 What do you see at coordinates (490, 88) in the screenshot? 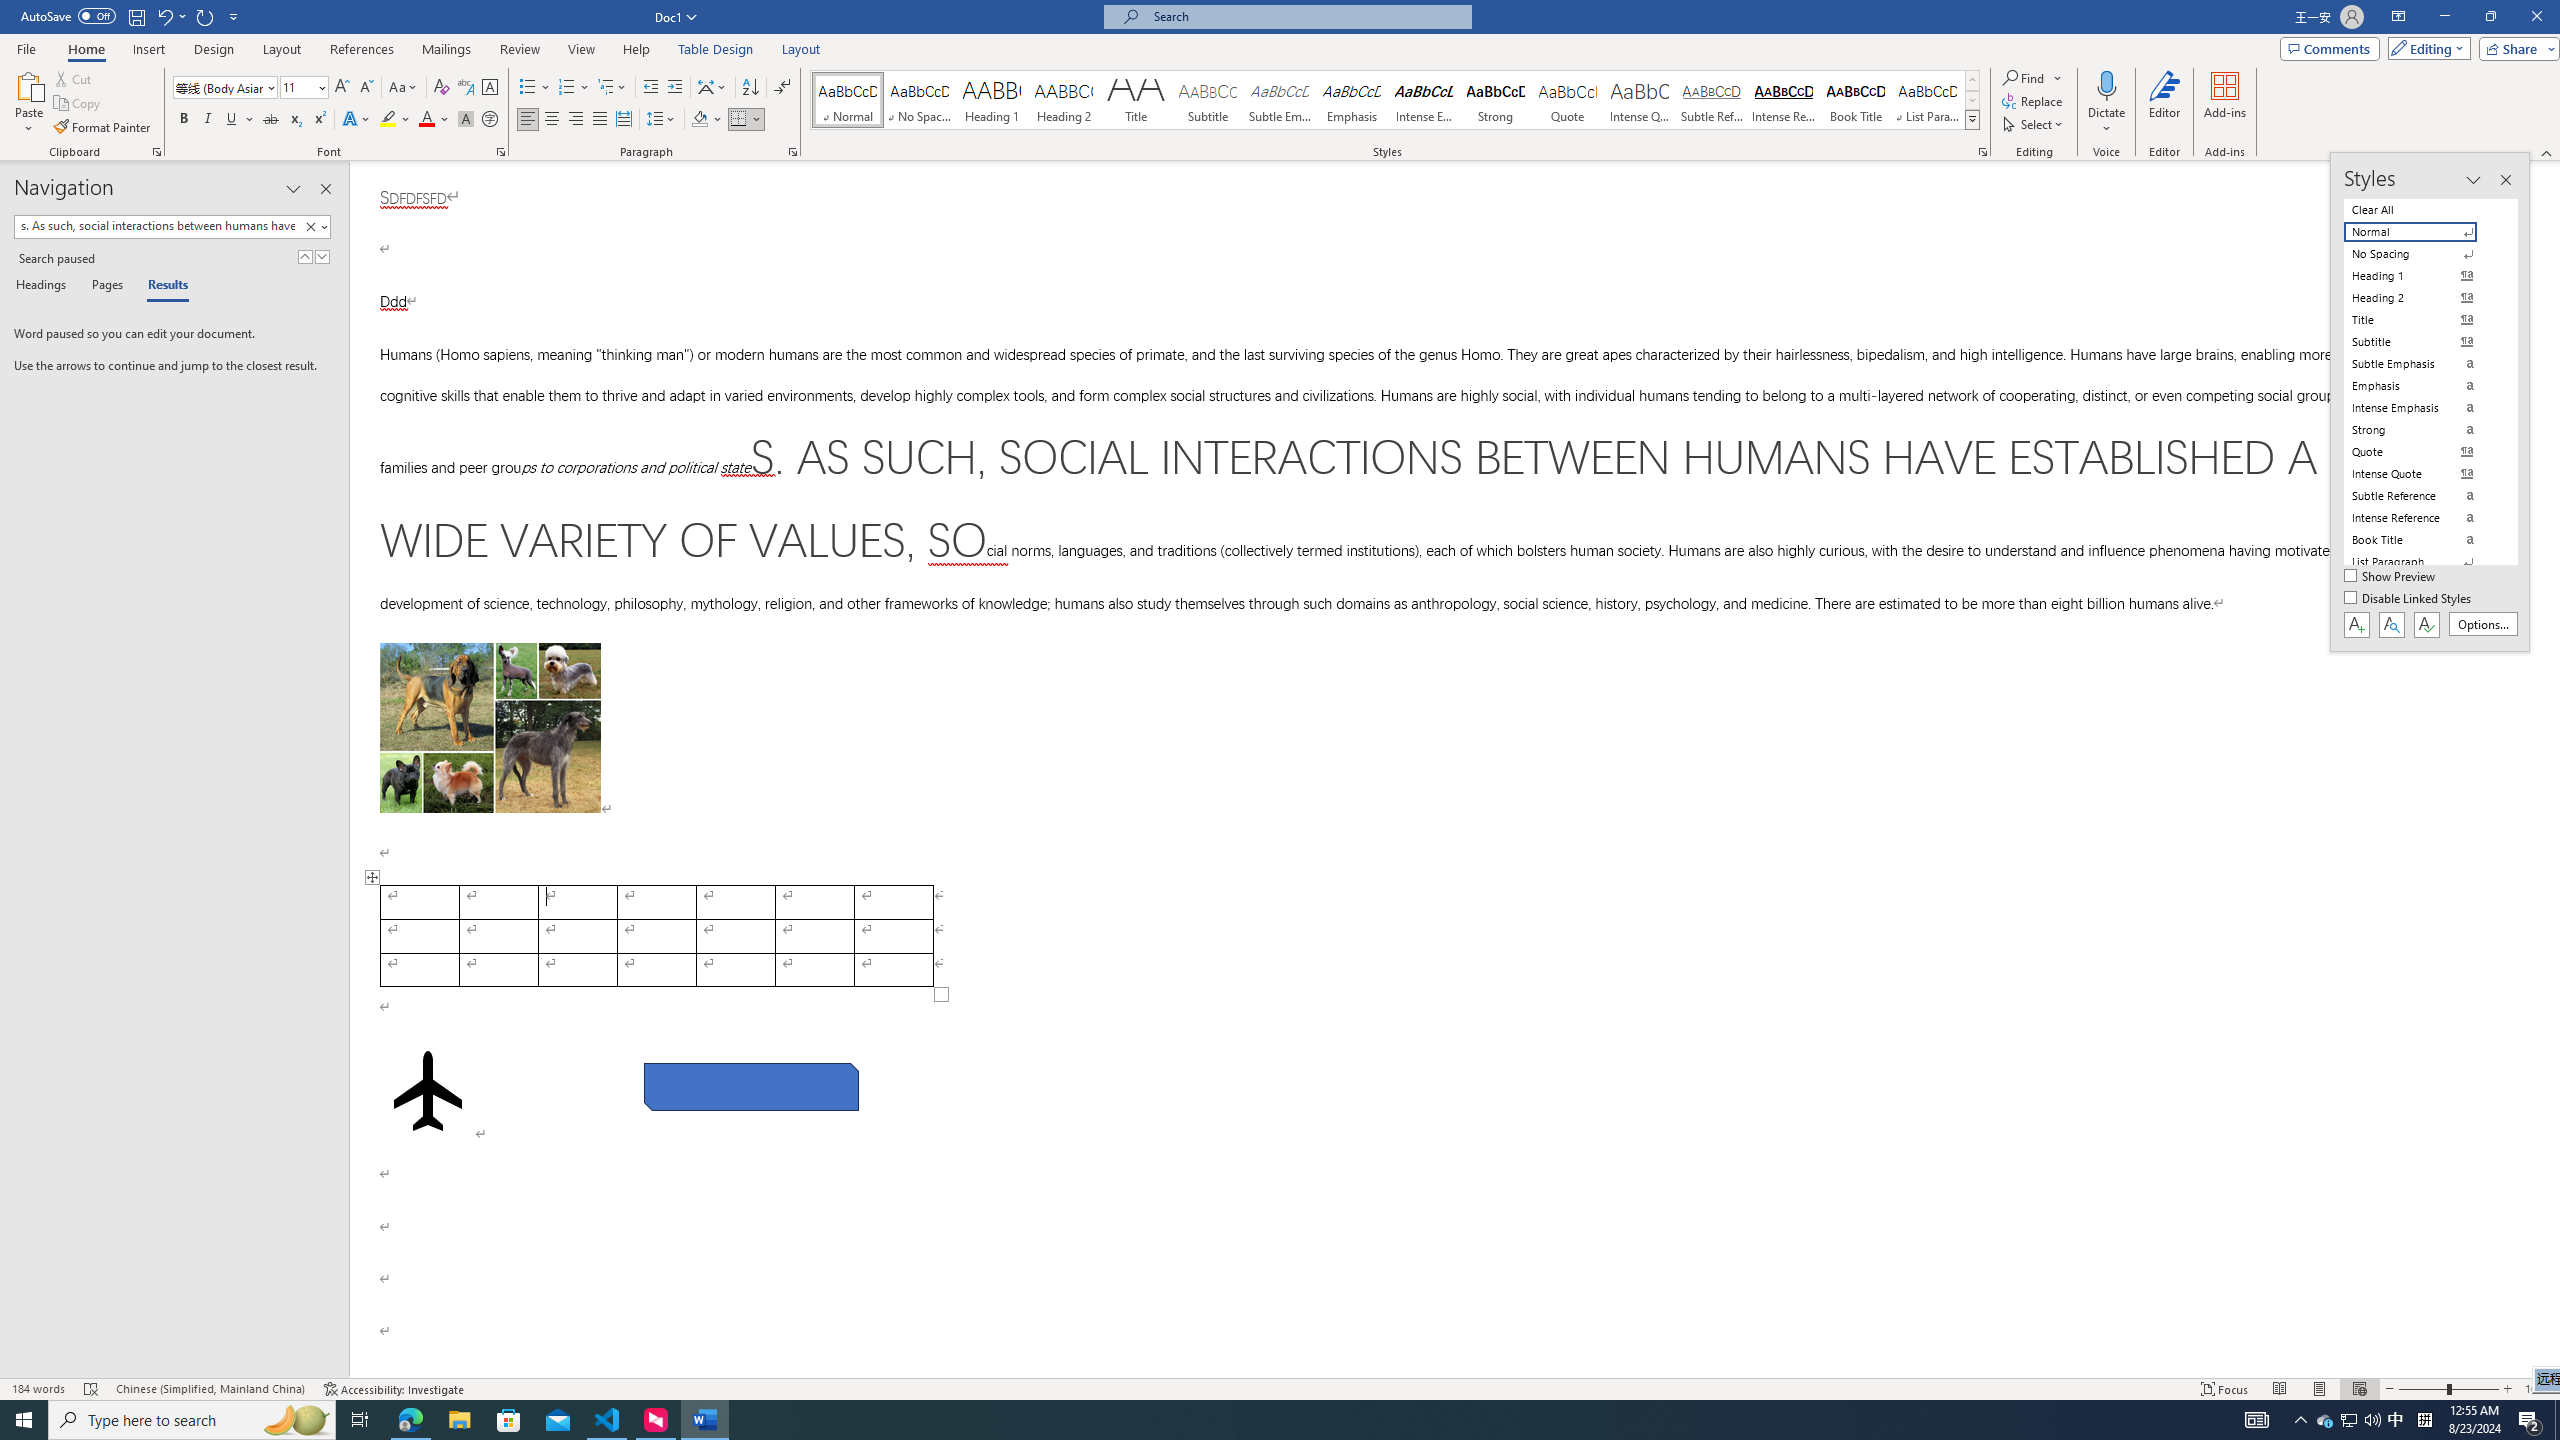
I see `Character Border` at bounding box center [490, 88].